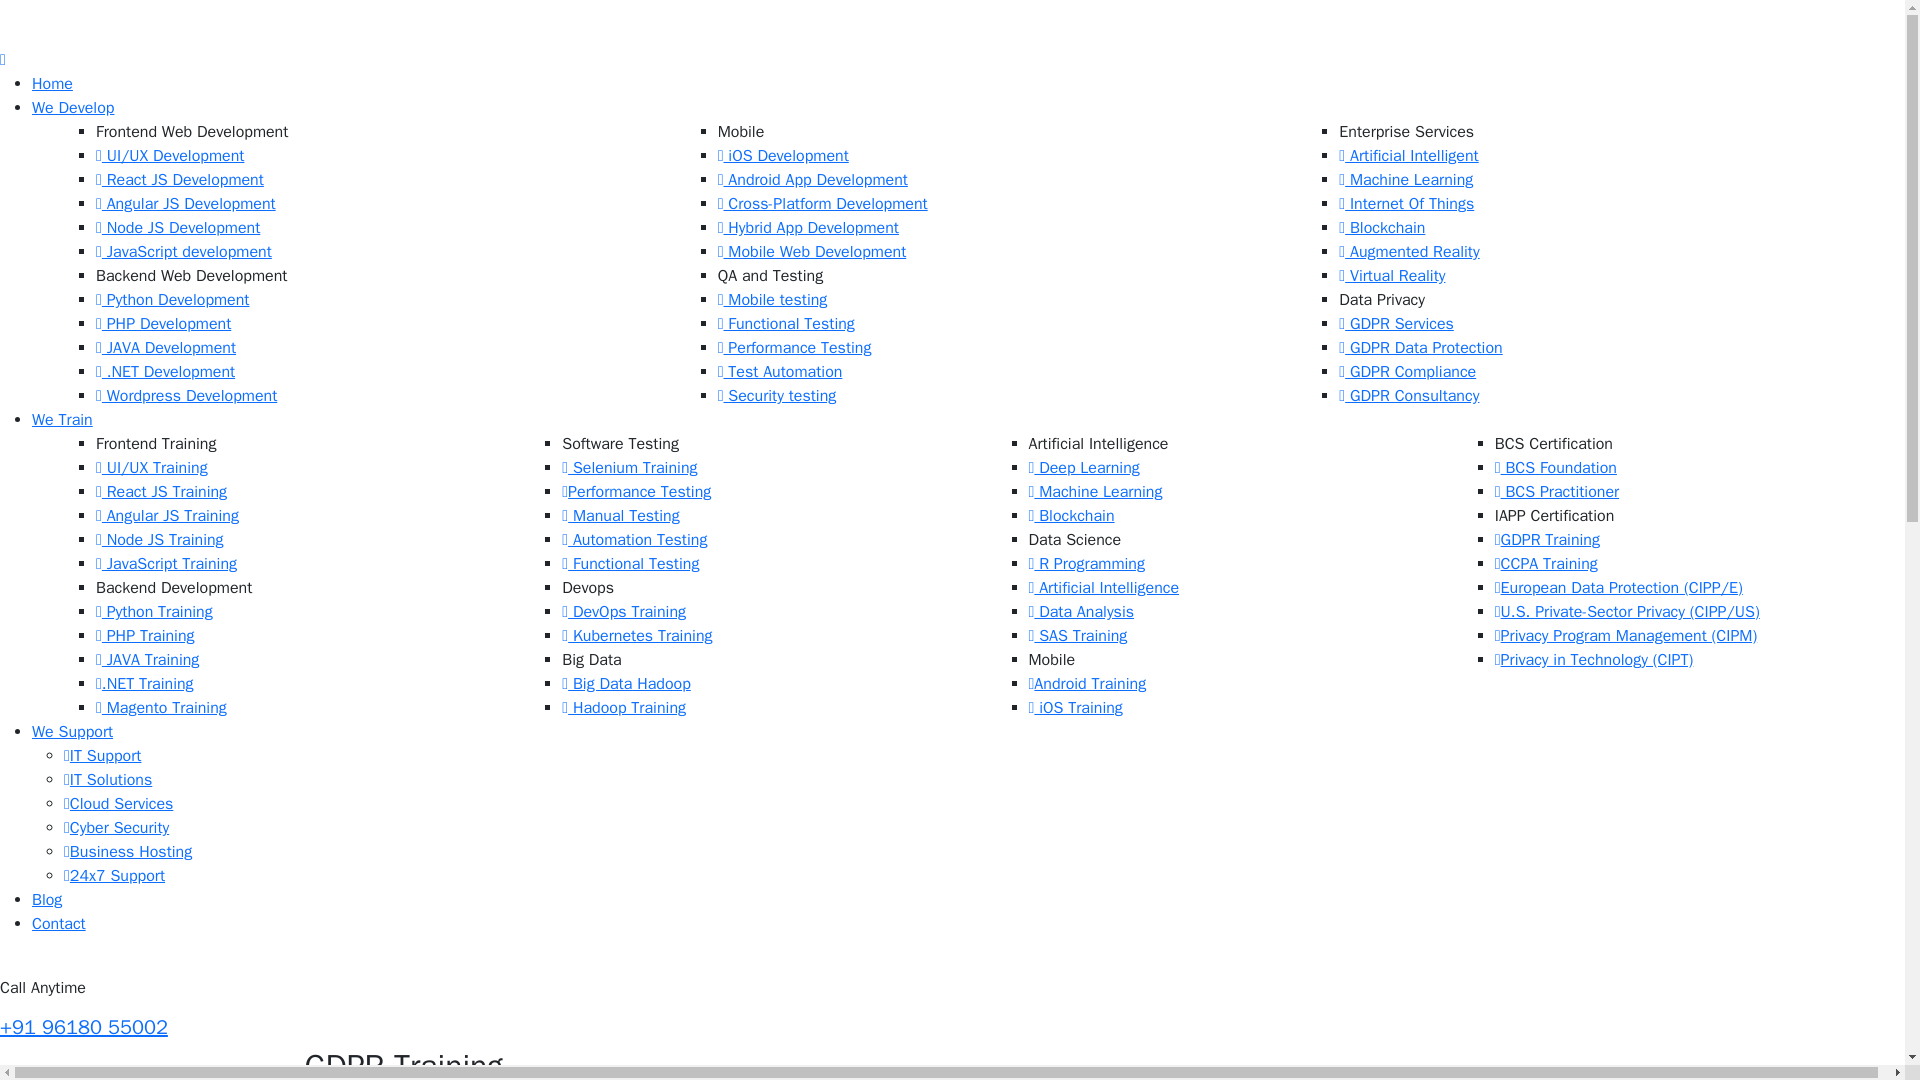  What do you see at coordinates (167, 516) in the screenshot?
I see `Angular JS Training` at bounding box center [167, 516].